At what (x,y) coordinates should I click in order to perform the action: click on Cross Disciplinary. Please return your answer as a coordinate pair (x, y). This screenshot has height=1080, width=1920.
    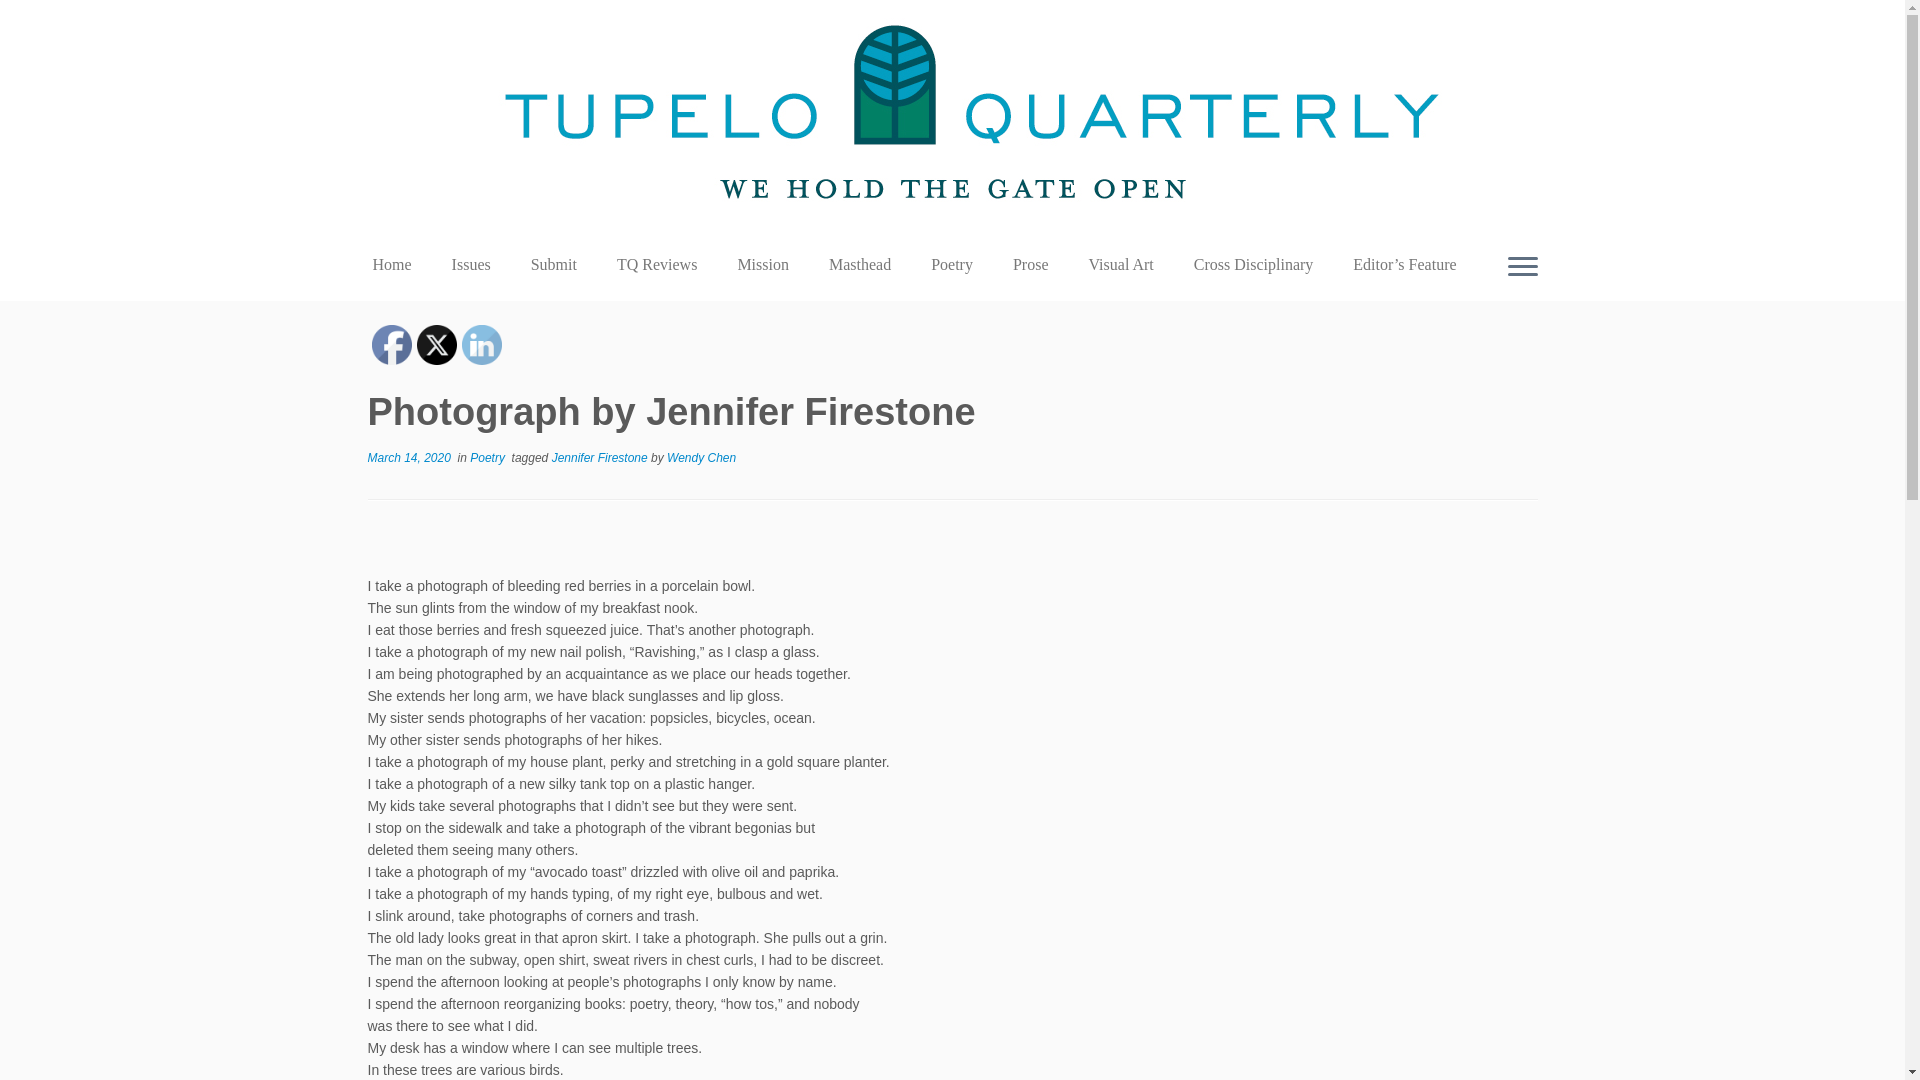
    Looking at the image, I should click on (1254, 264).